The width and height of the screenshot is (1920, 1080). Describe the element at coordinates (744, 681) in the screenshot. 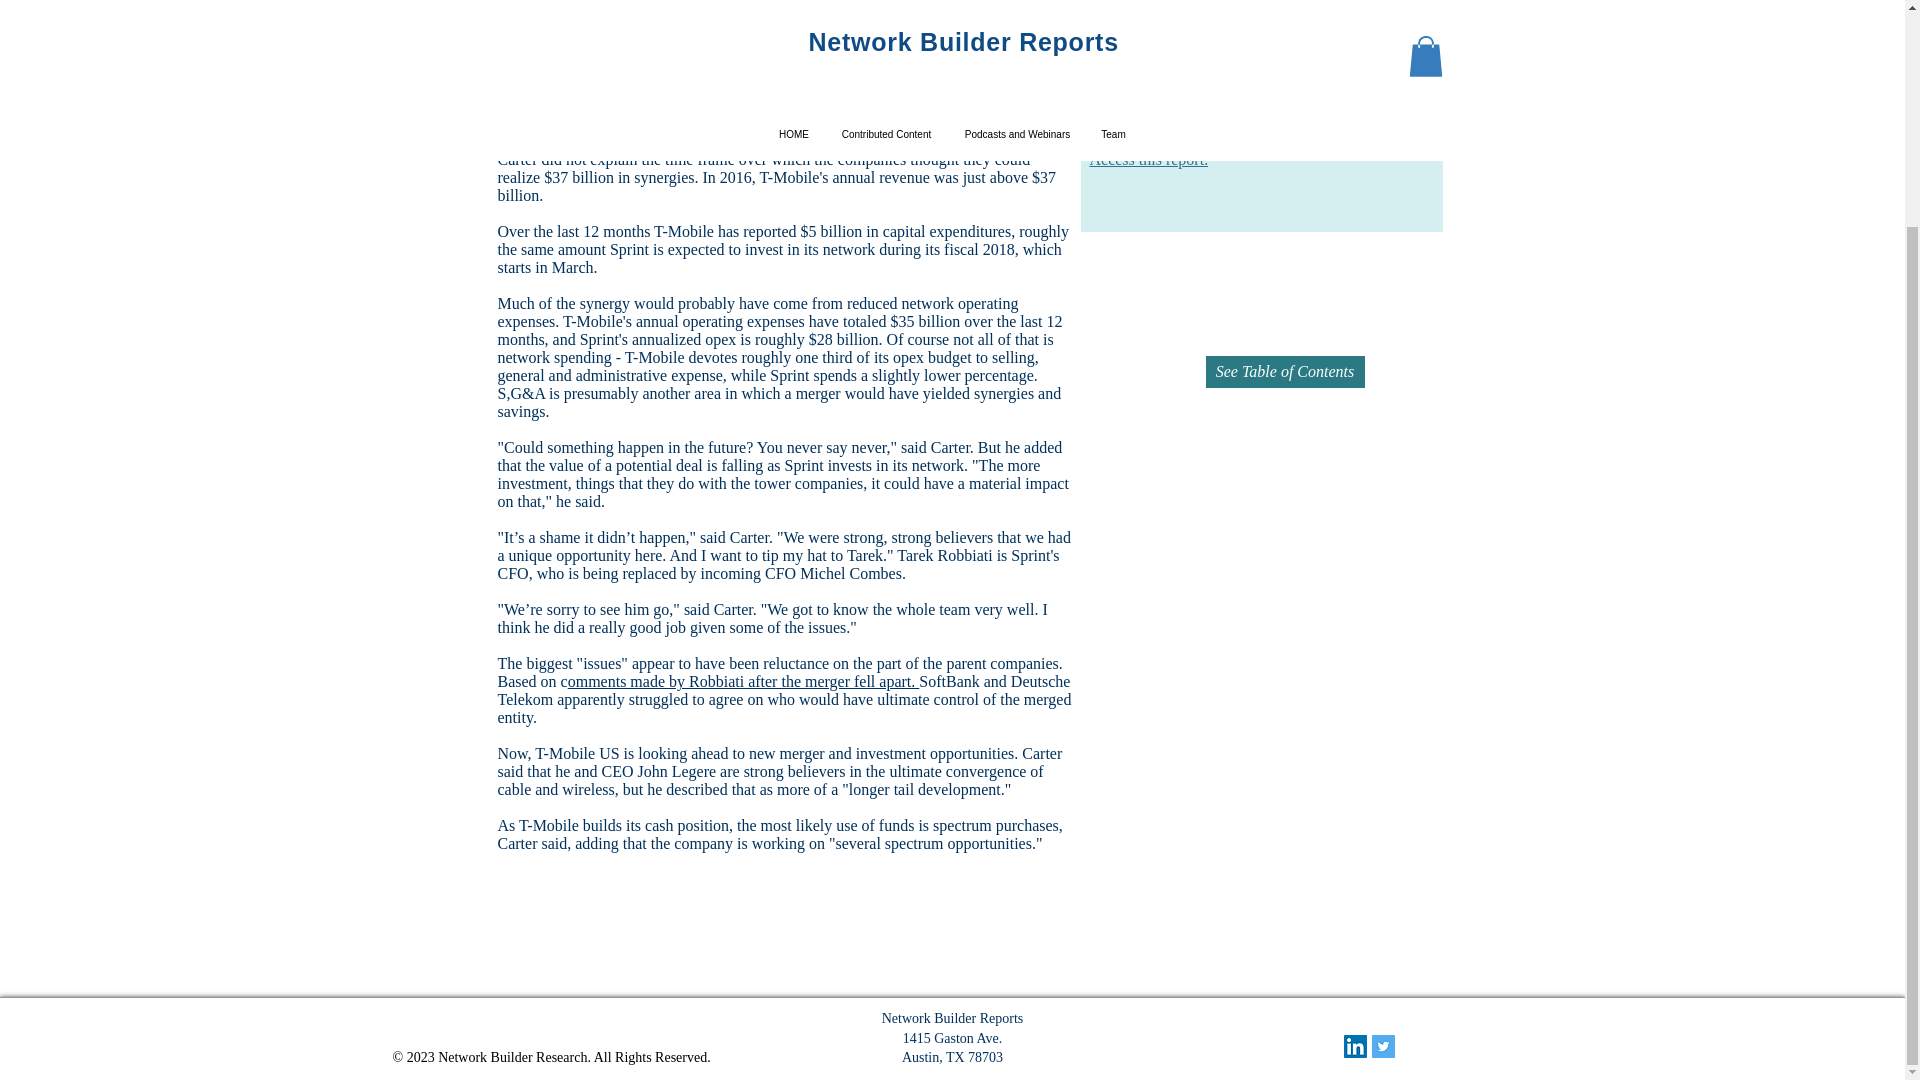

I see `omments made by Robbiati after the merger fell apart. ` at that location.